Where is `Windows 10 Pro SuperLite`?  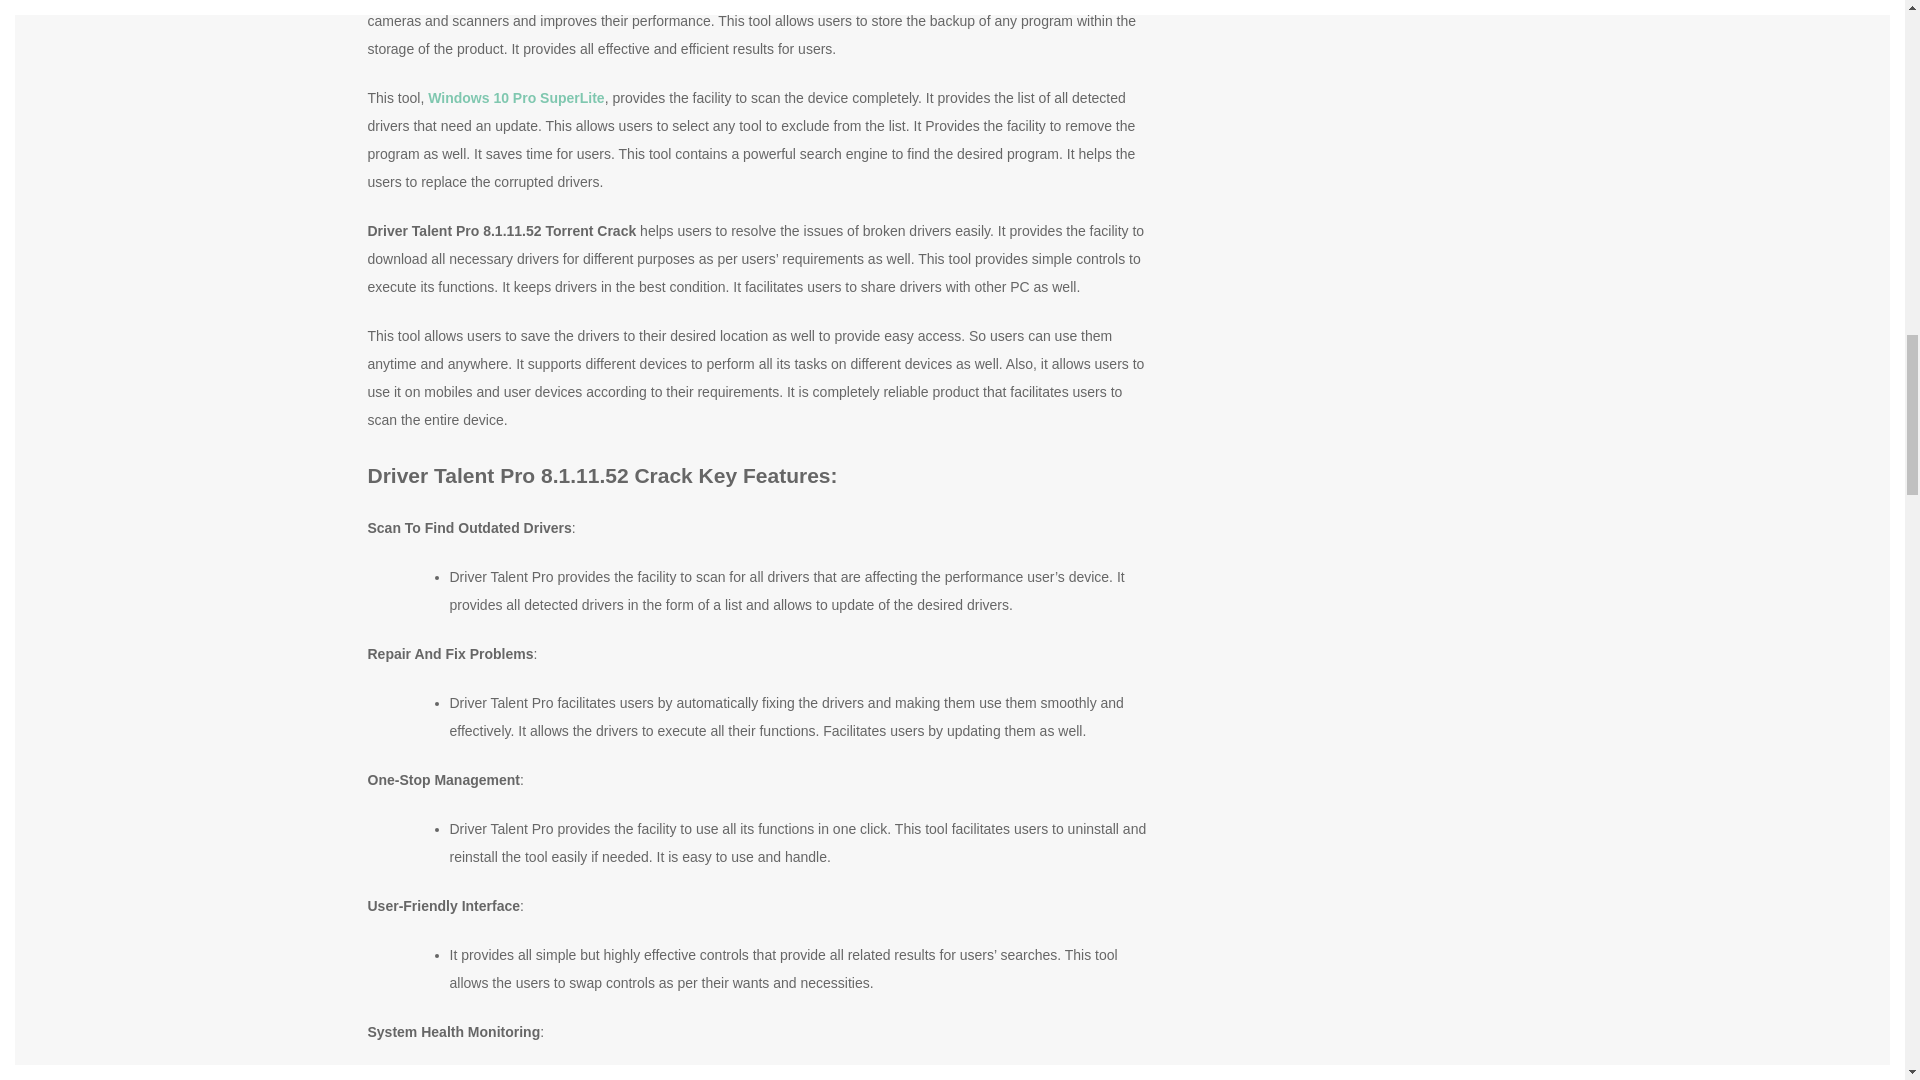
Windows 10 Pro SuperLite is located at coordinates (516, 97).